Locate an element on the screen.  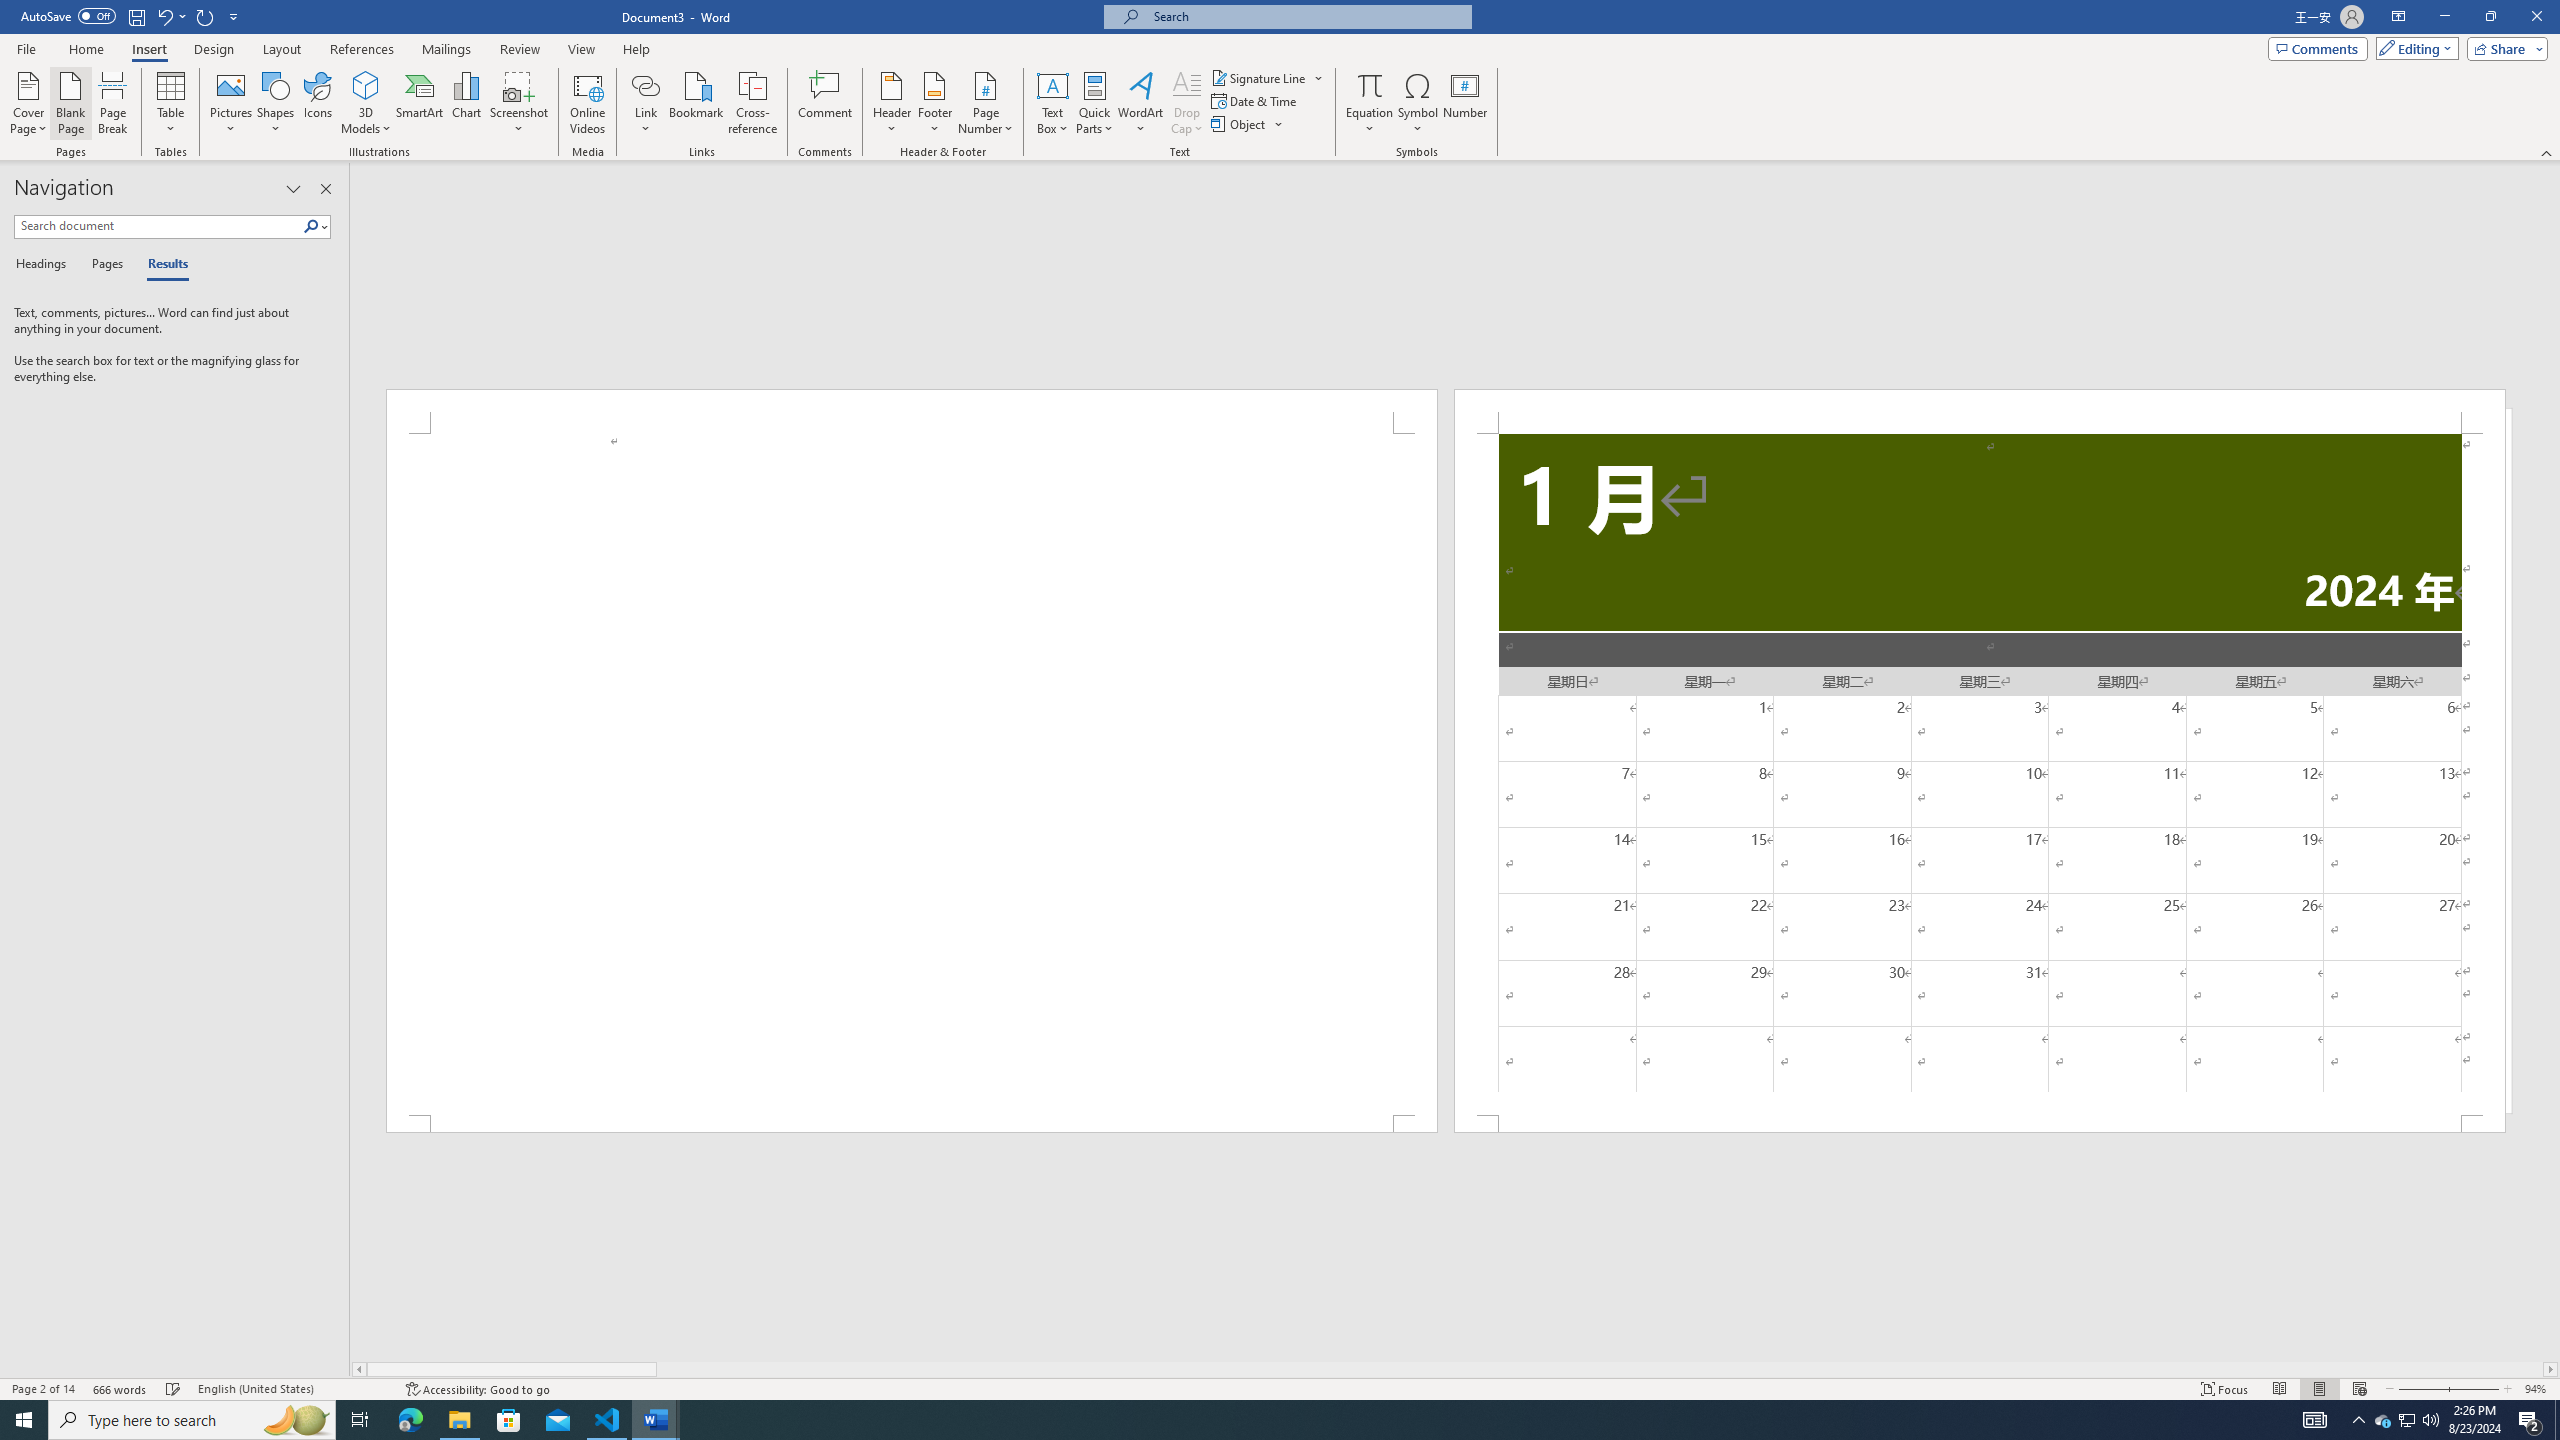
Pictures is located at coordinates (232, 103).